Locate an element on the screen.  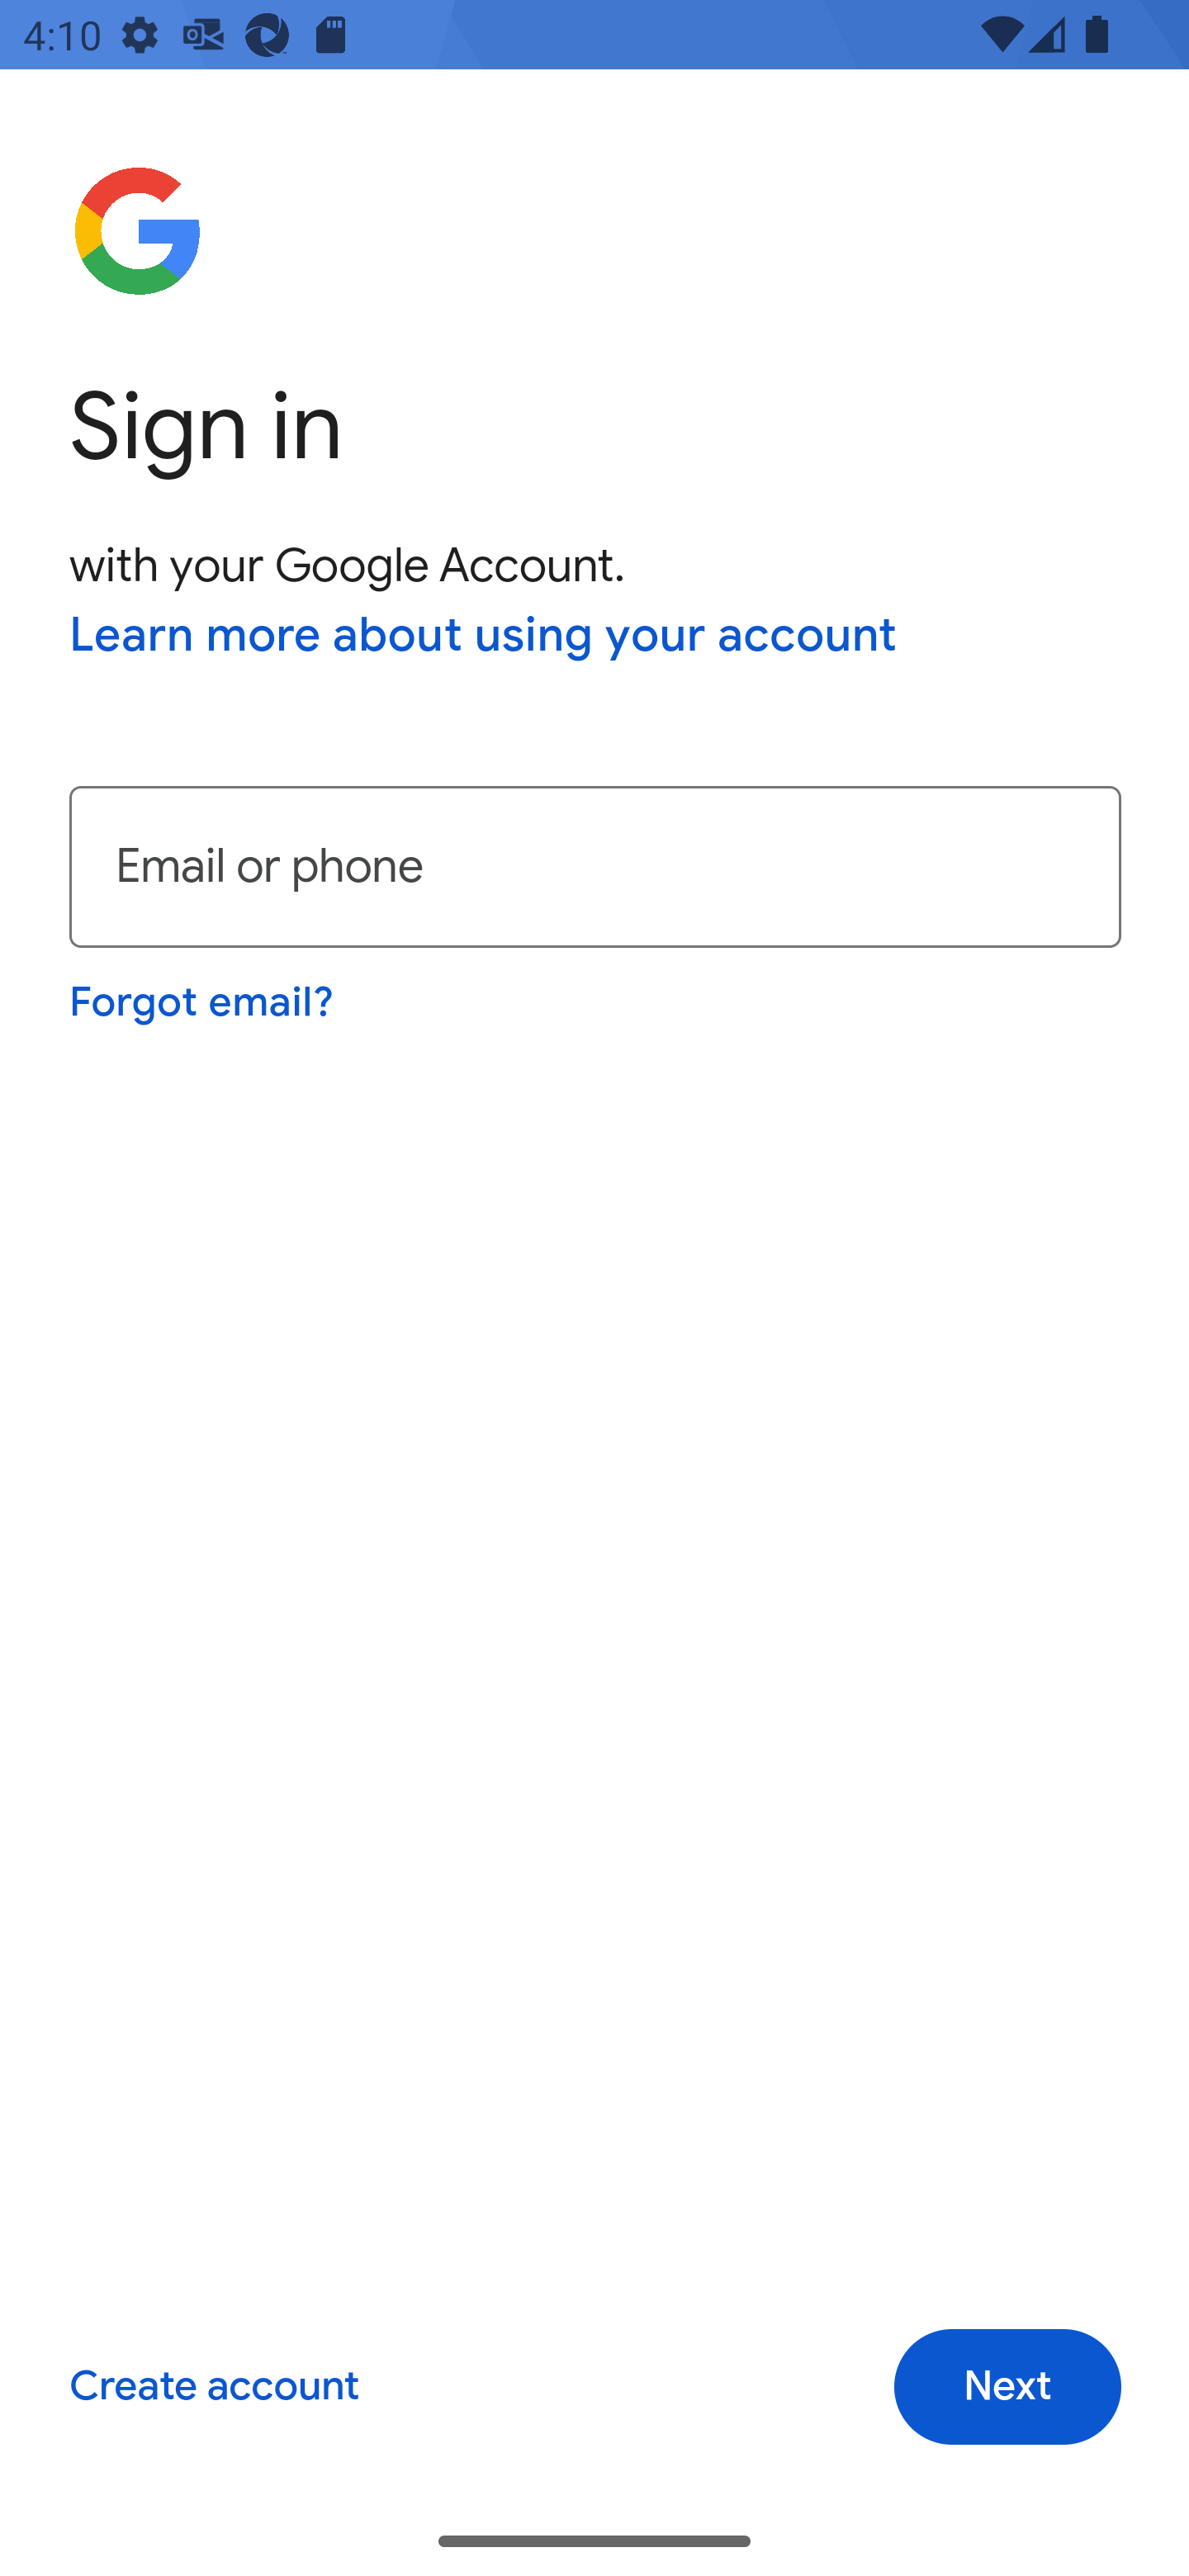
Create account is located at coordinates (213, 2388).